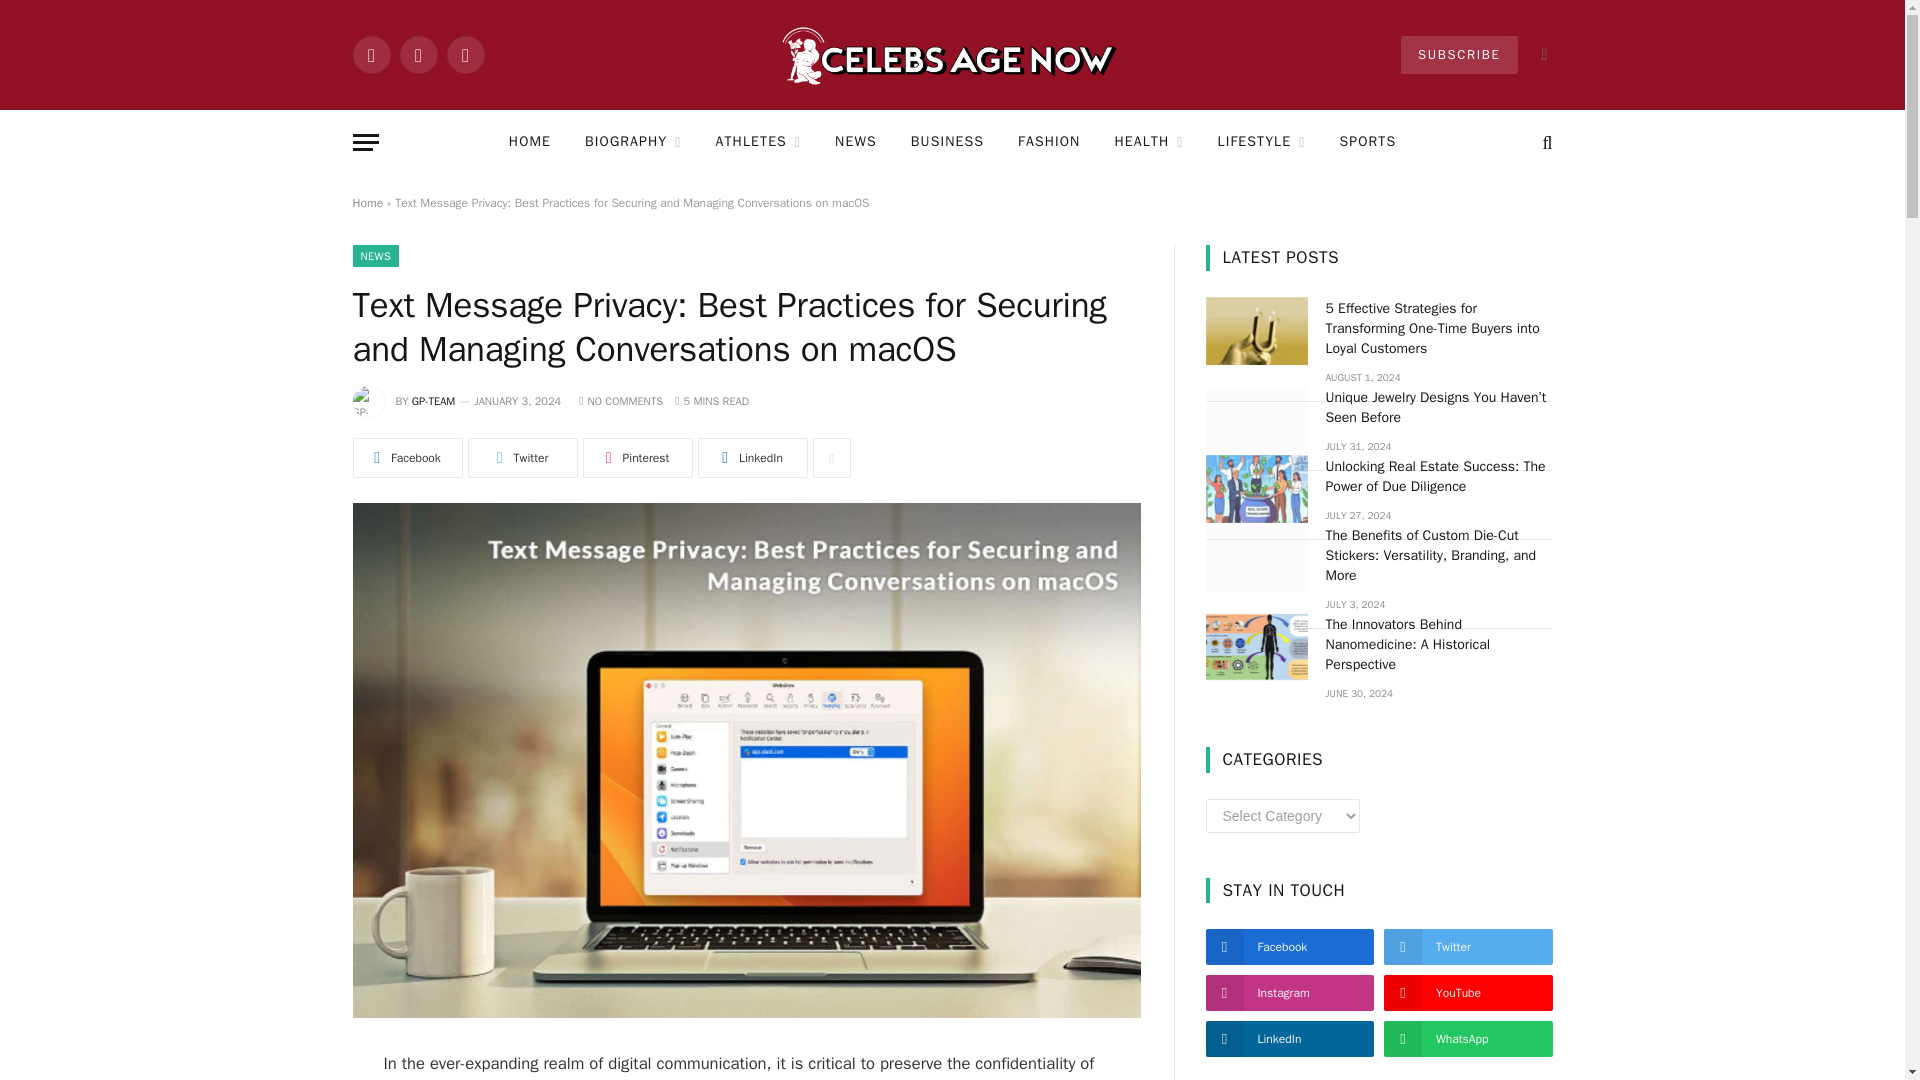 The image size is (1920, 1080). I want to click on SUBSCRIBE, so click(1458, 54).